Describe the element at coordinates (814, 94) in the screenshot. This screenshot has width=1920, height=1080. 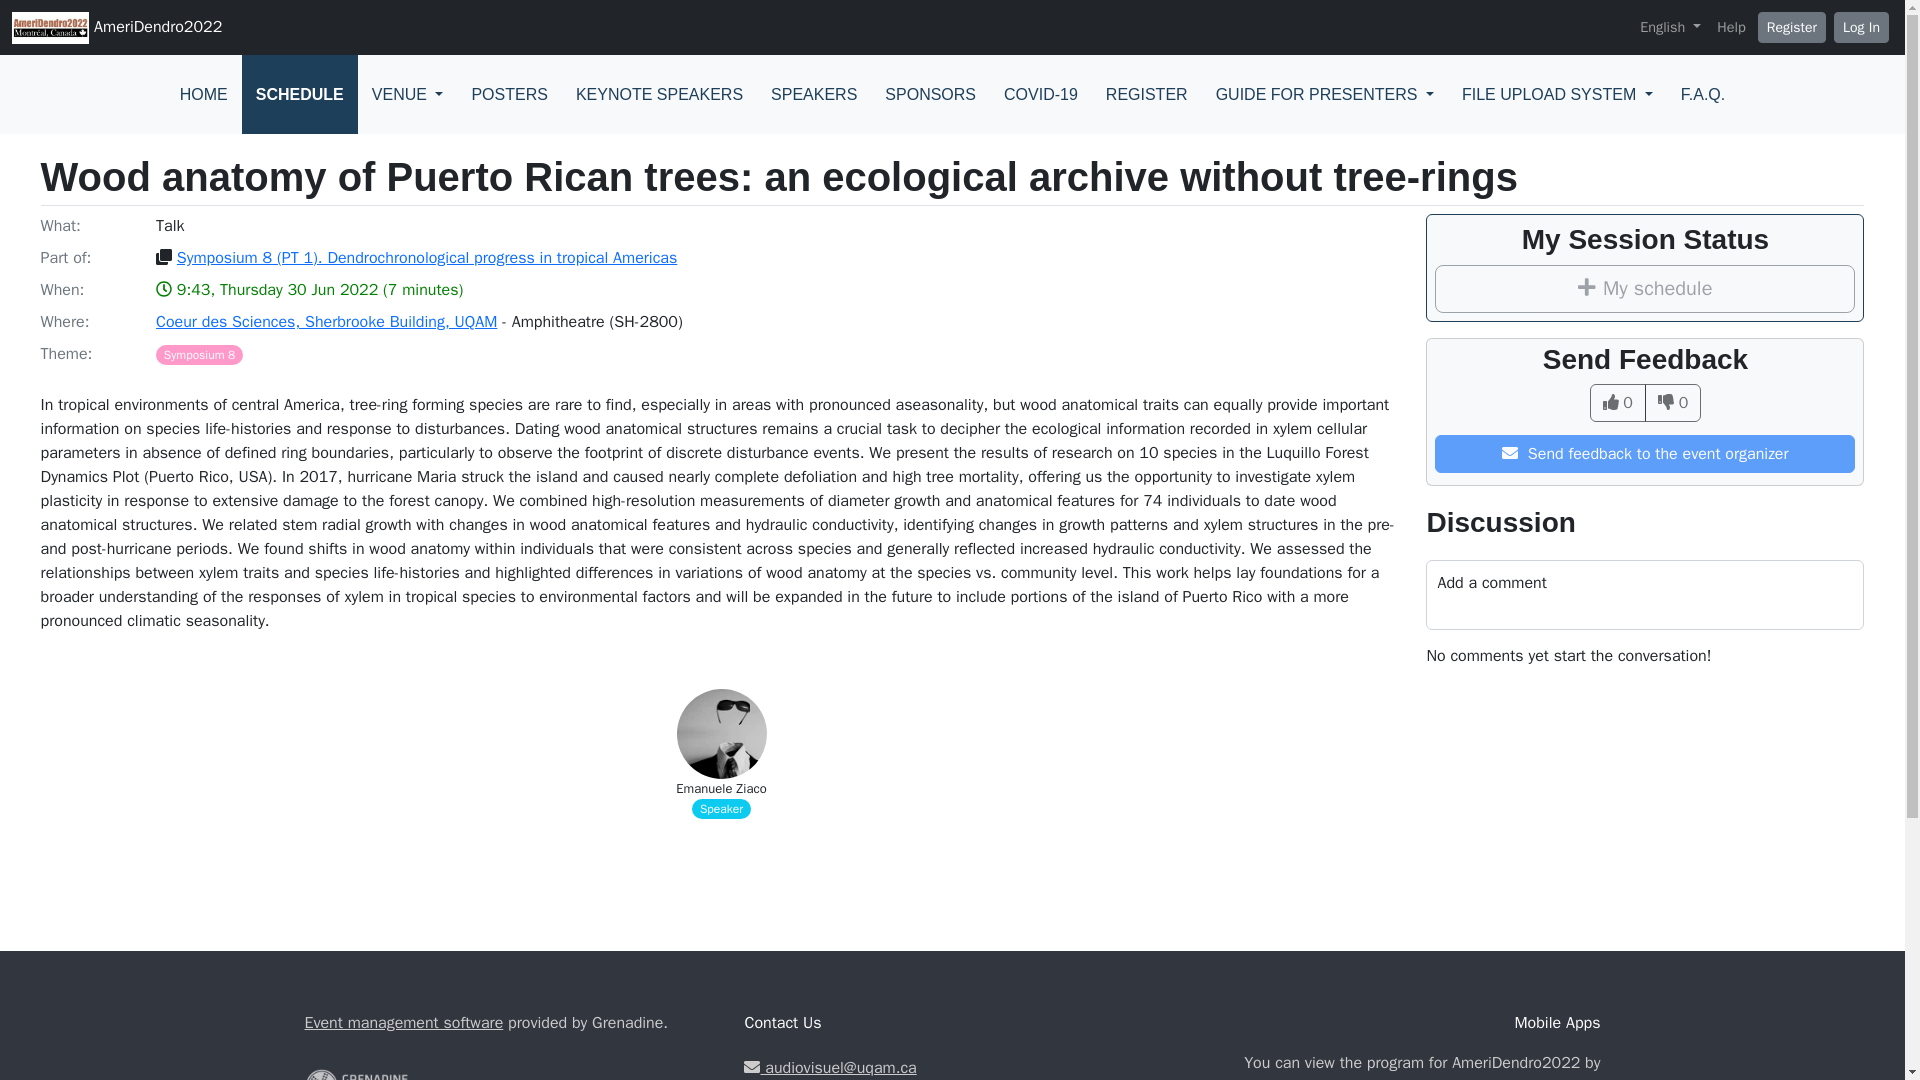
I see `SPEAKERS` at that location.